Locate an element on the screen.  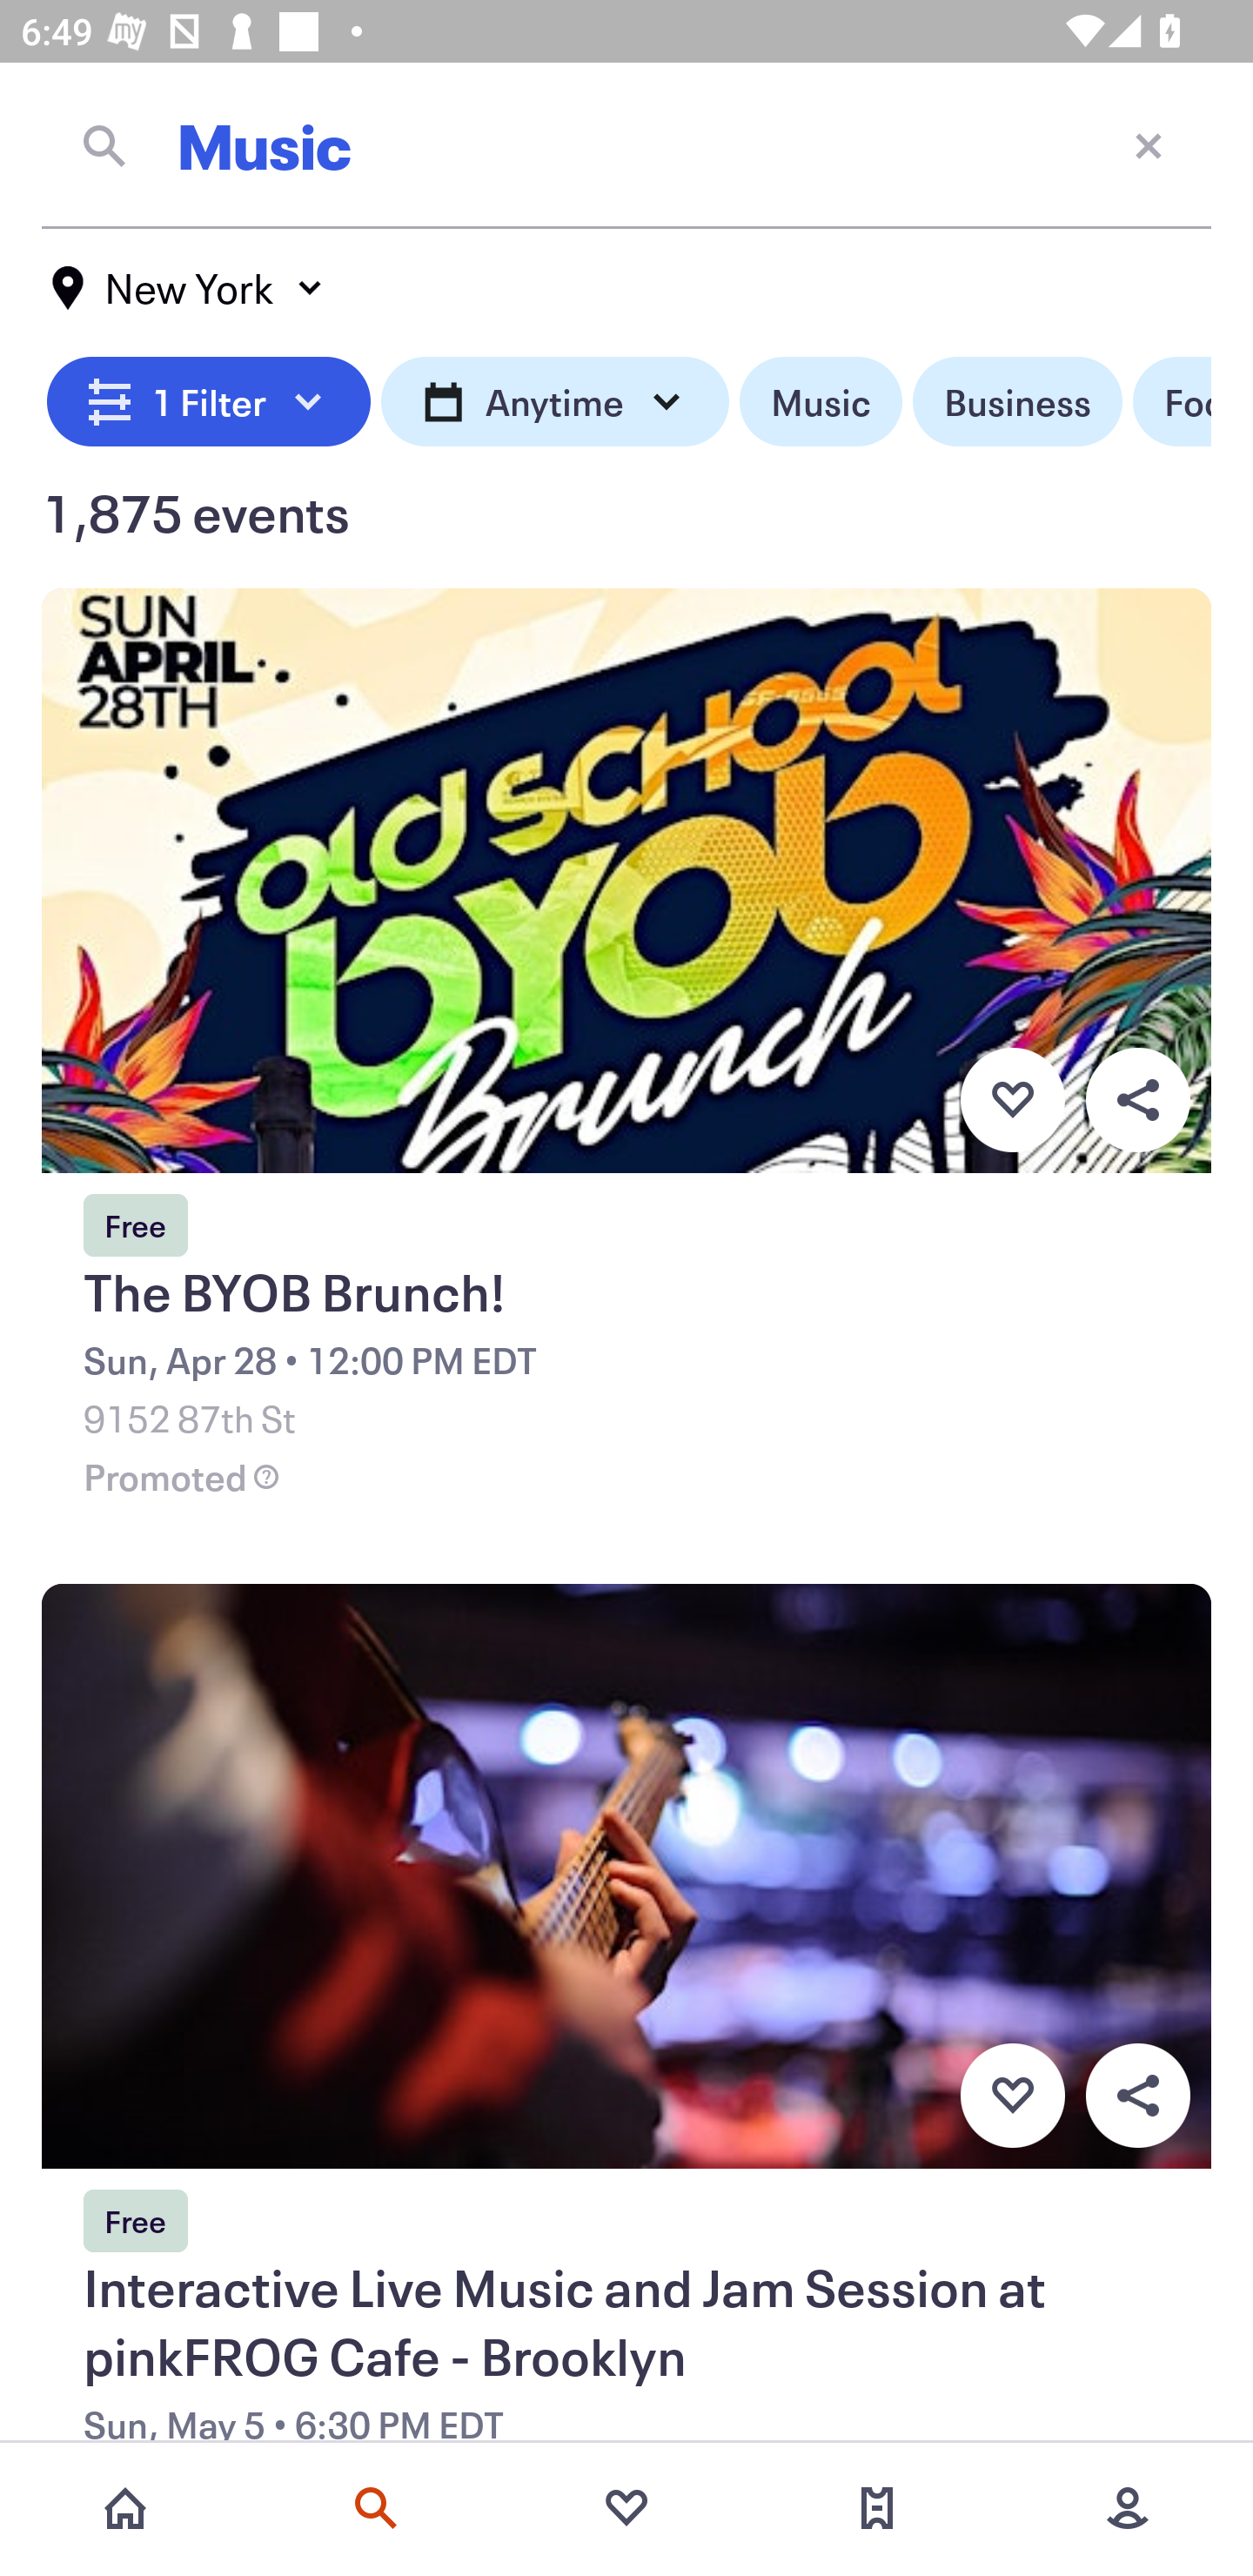
Business is located at coordinates (1017, 402).